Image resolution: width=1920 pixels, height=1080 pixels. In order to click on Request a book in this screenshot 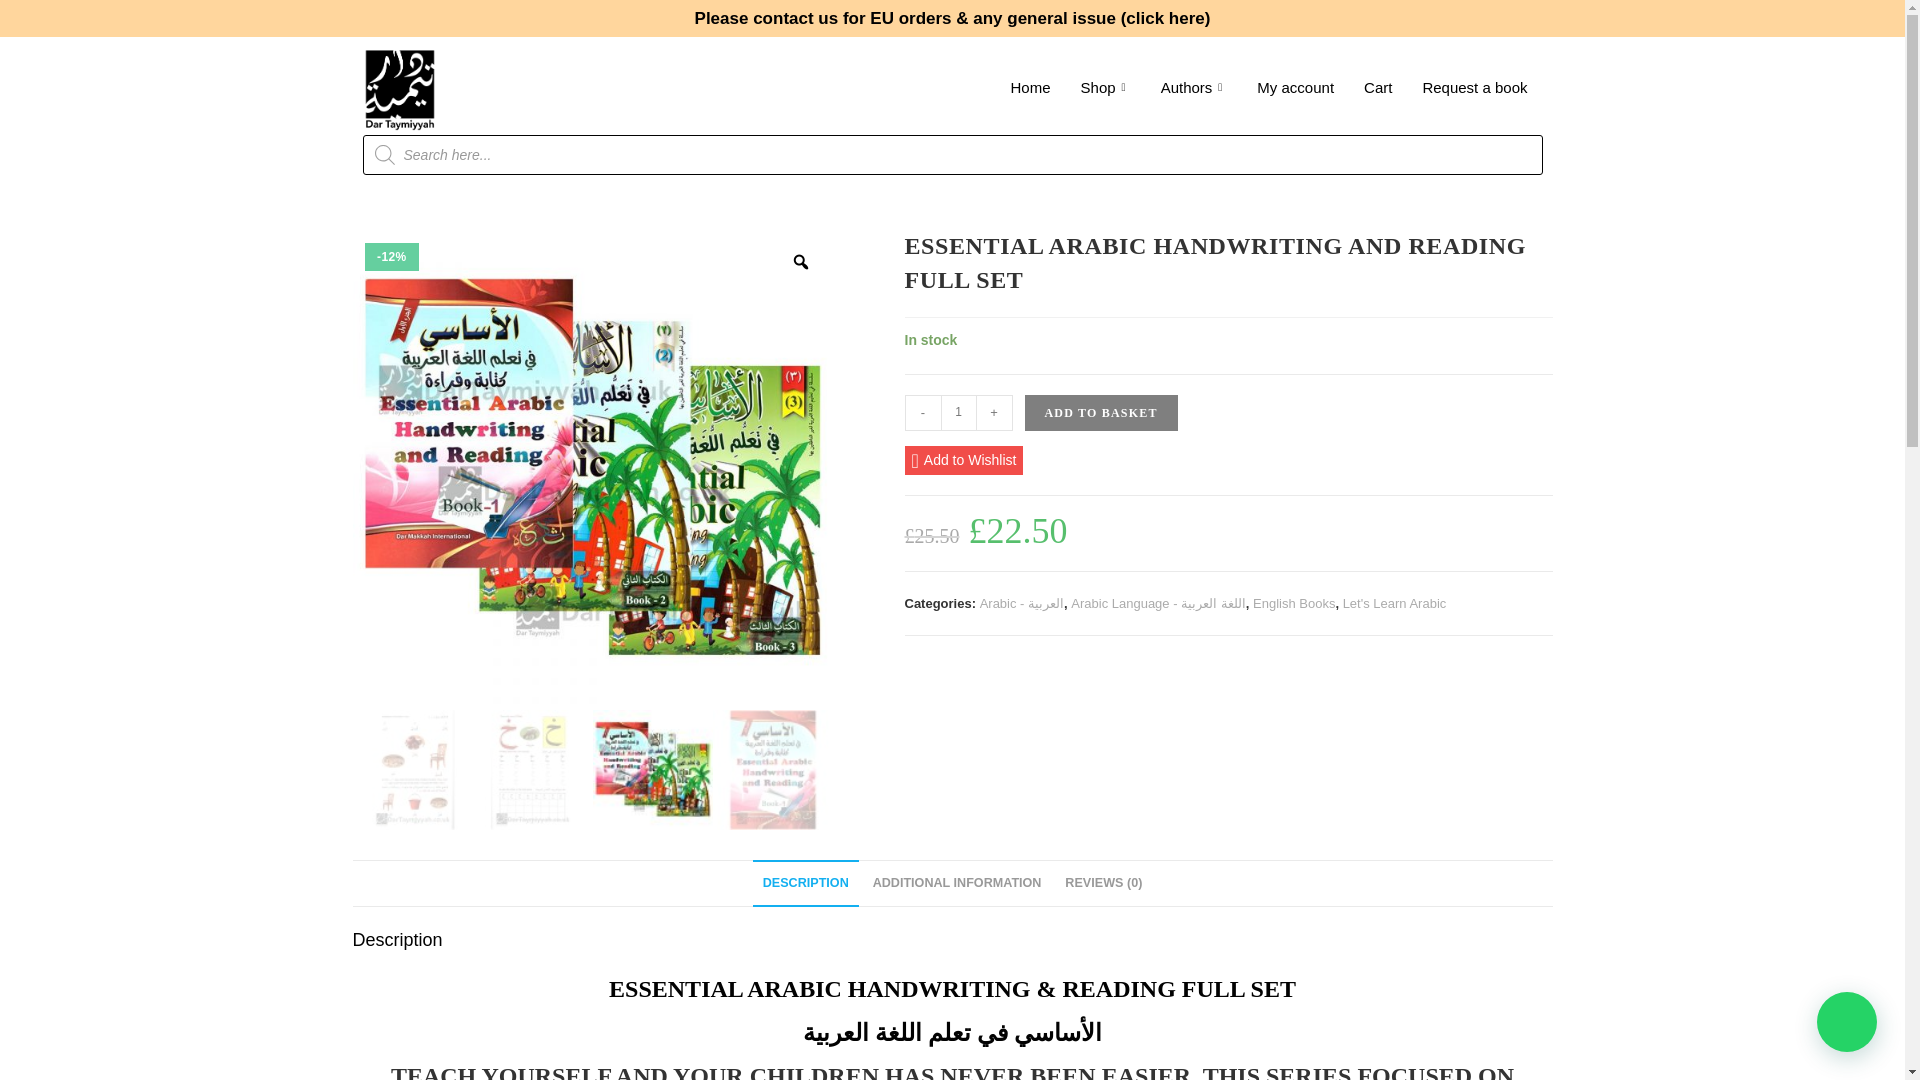, I will do `click(1474, 87)`.